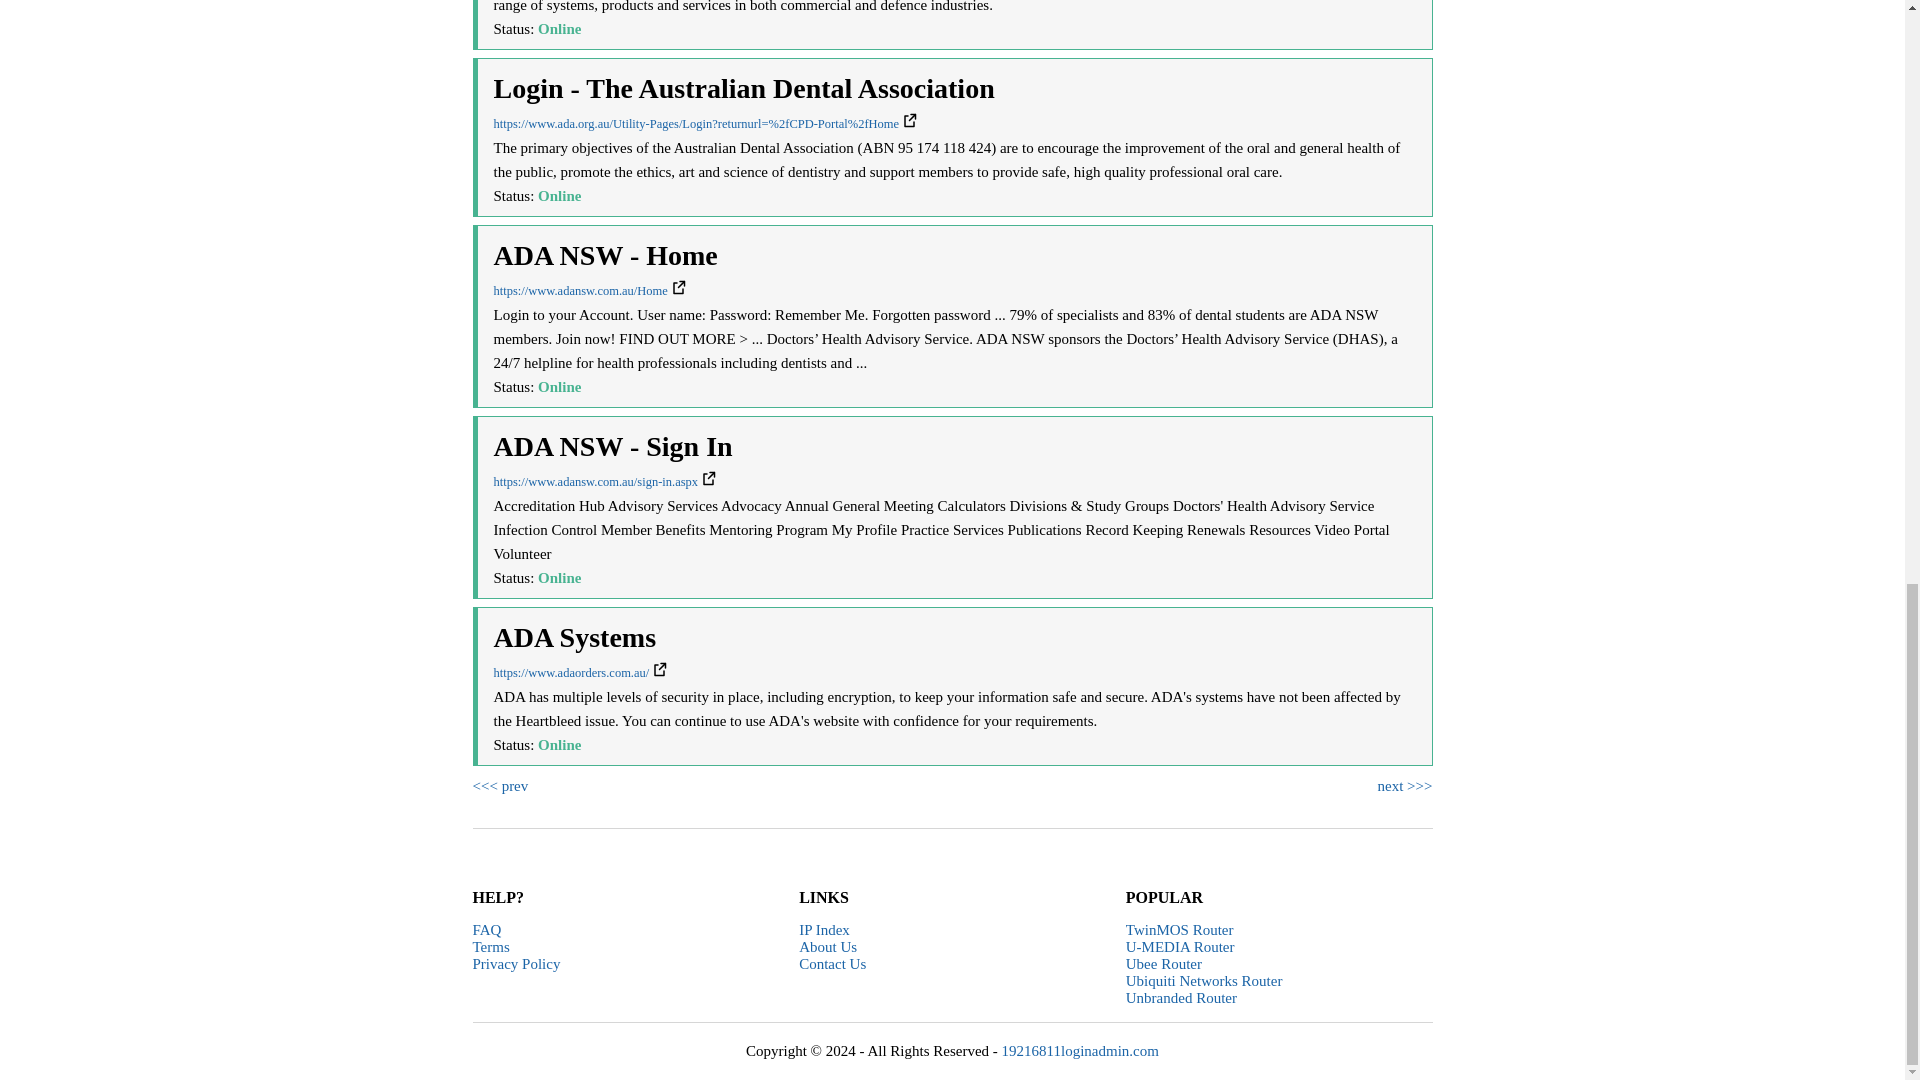 The width and height of the screenshot is (1920, 1080). What do you see at coordinates (1180, 946) in the screenshot?
I see `U-MEDIA Router` at bounding box center [1180, 946].